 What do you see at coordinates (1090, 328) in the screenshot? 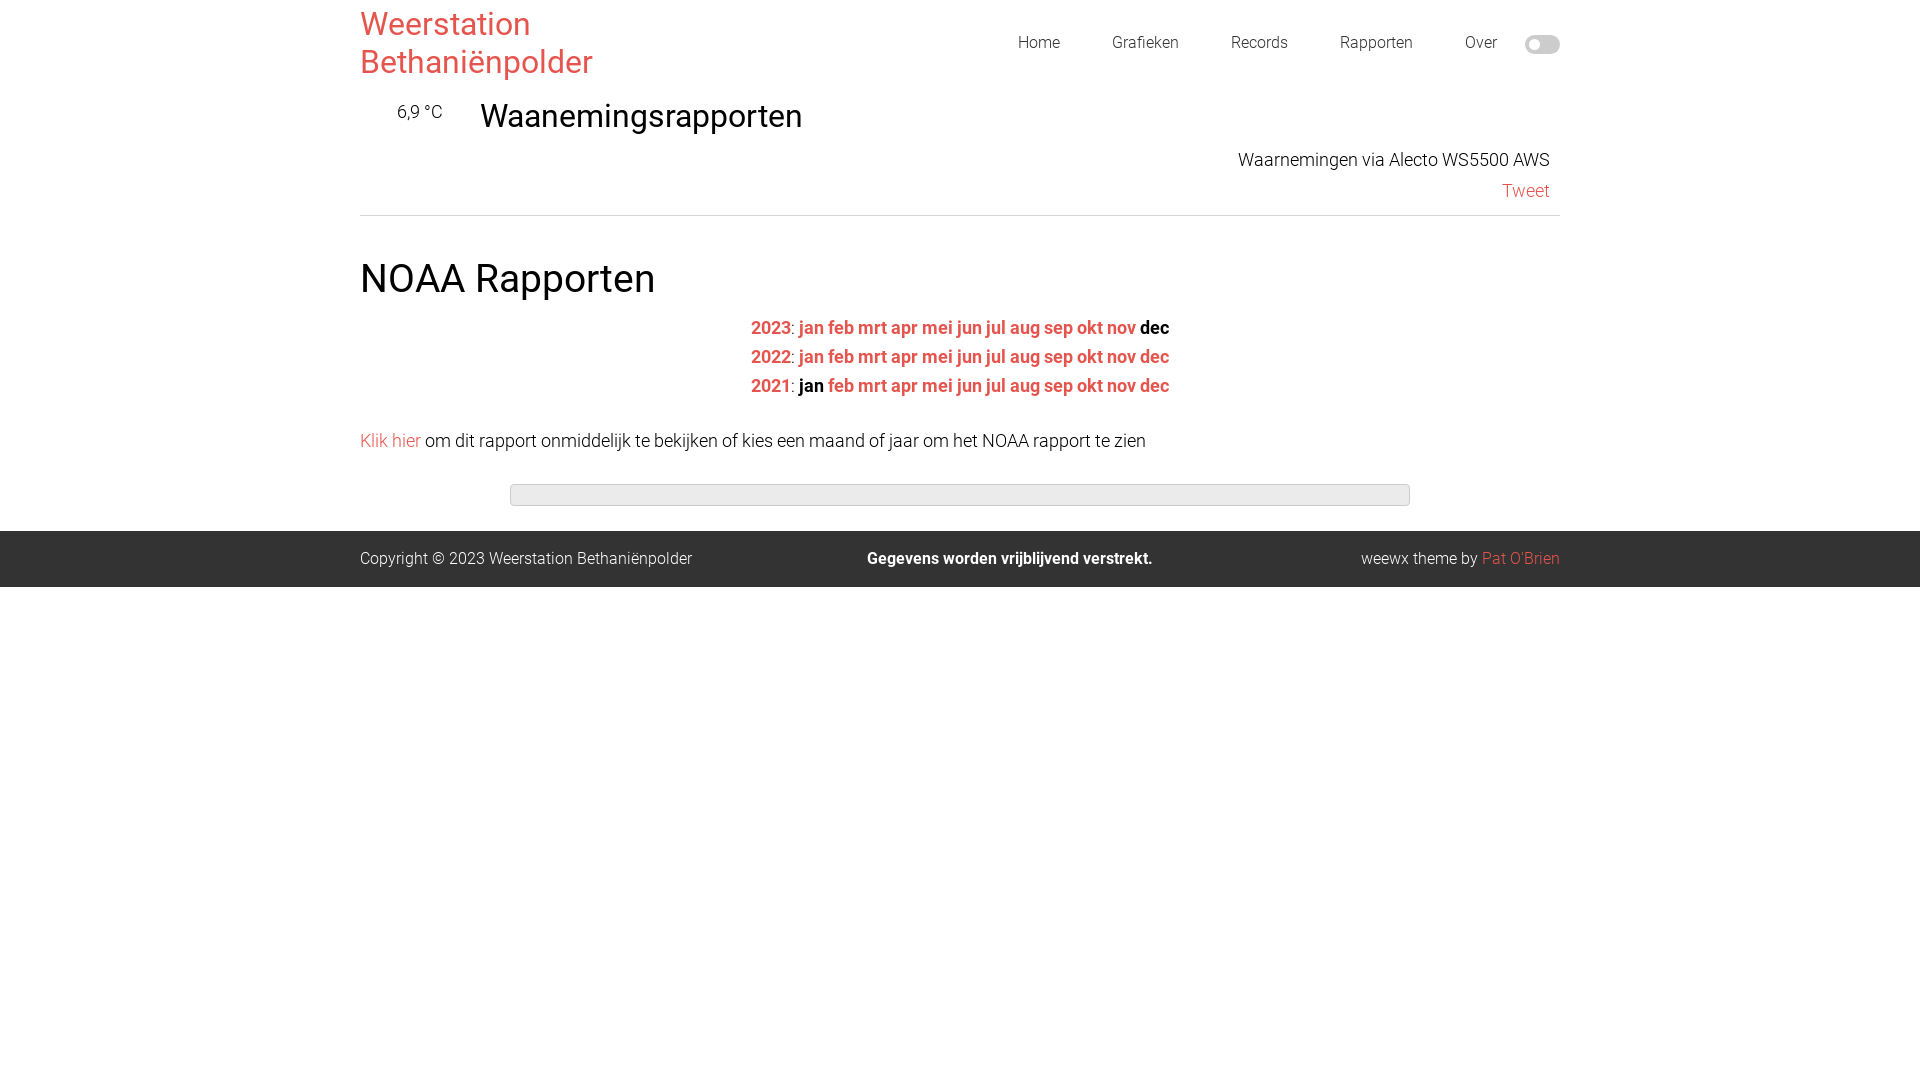
I see `okt` at bounding box center [1090, 328].